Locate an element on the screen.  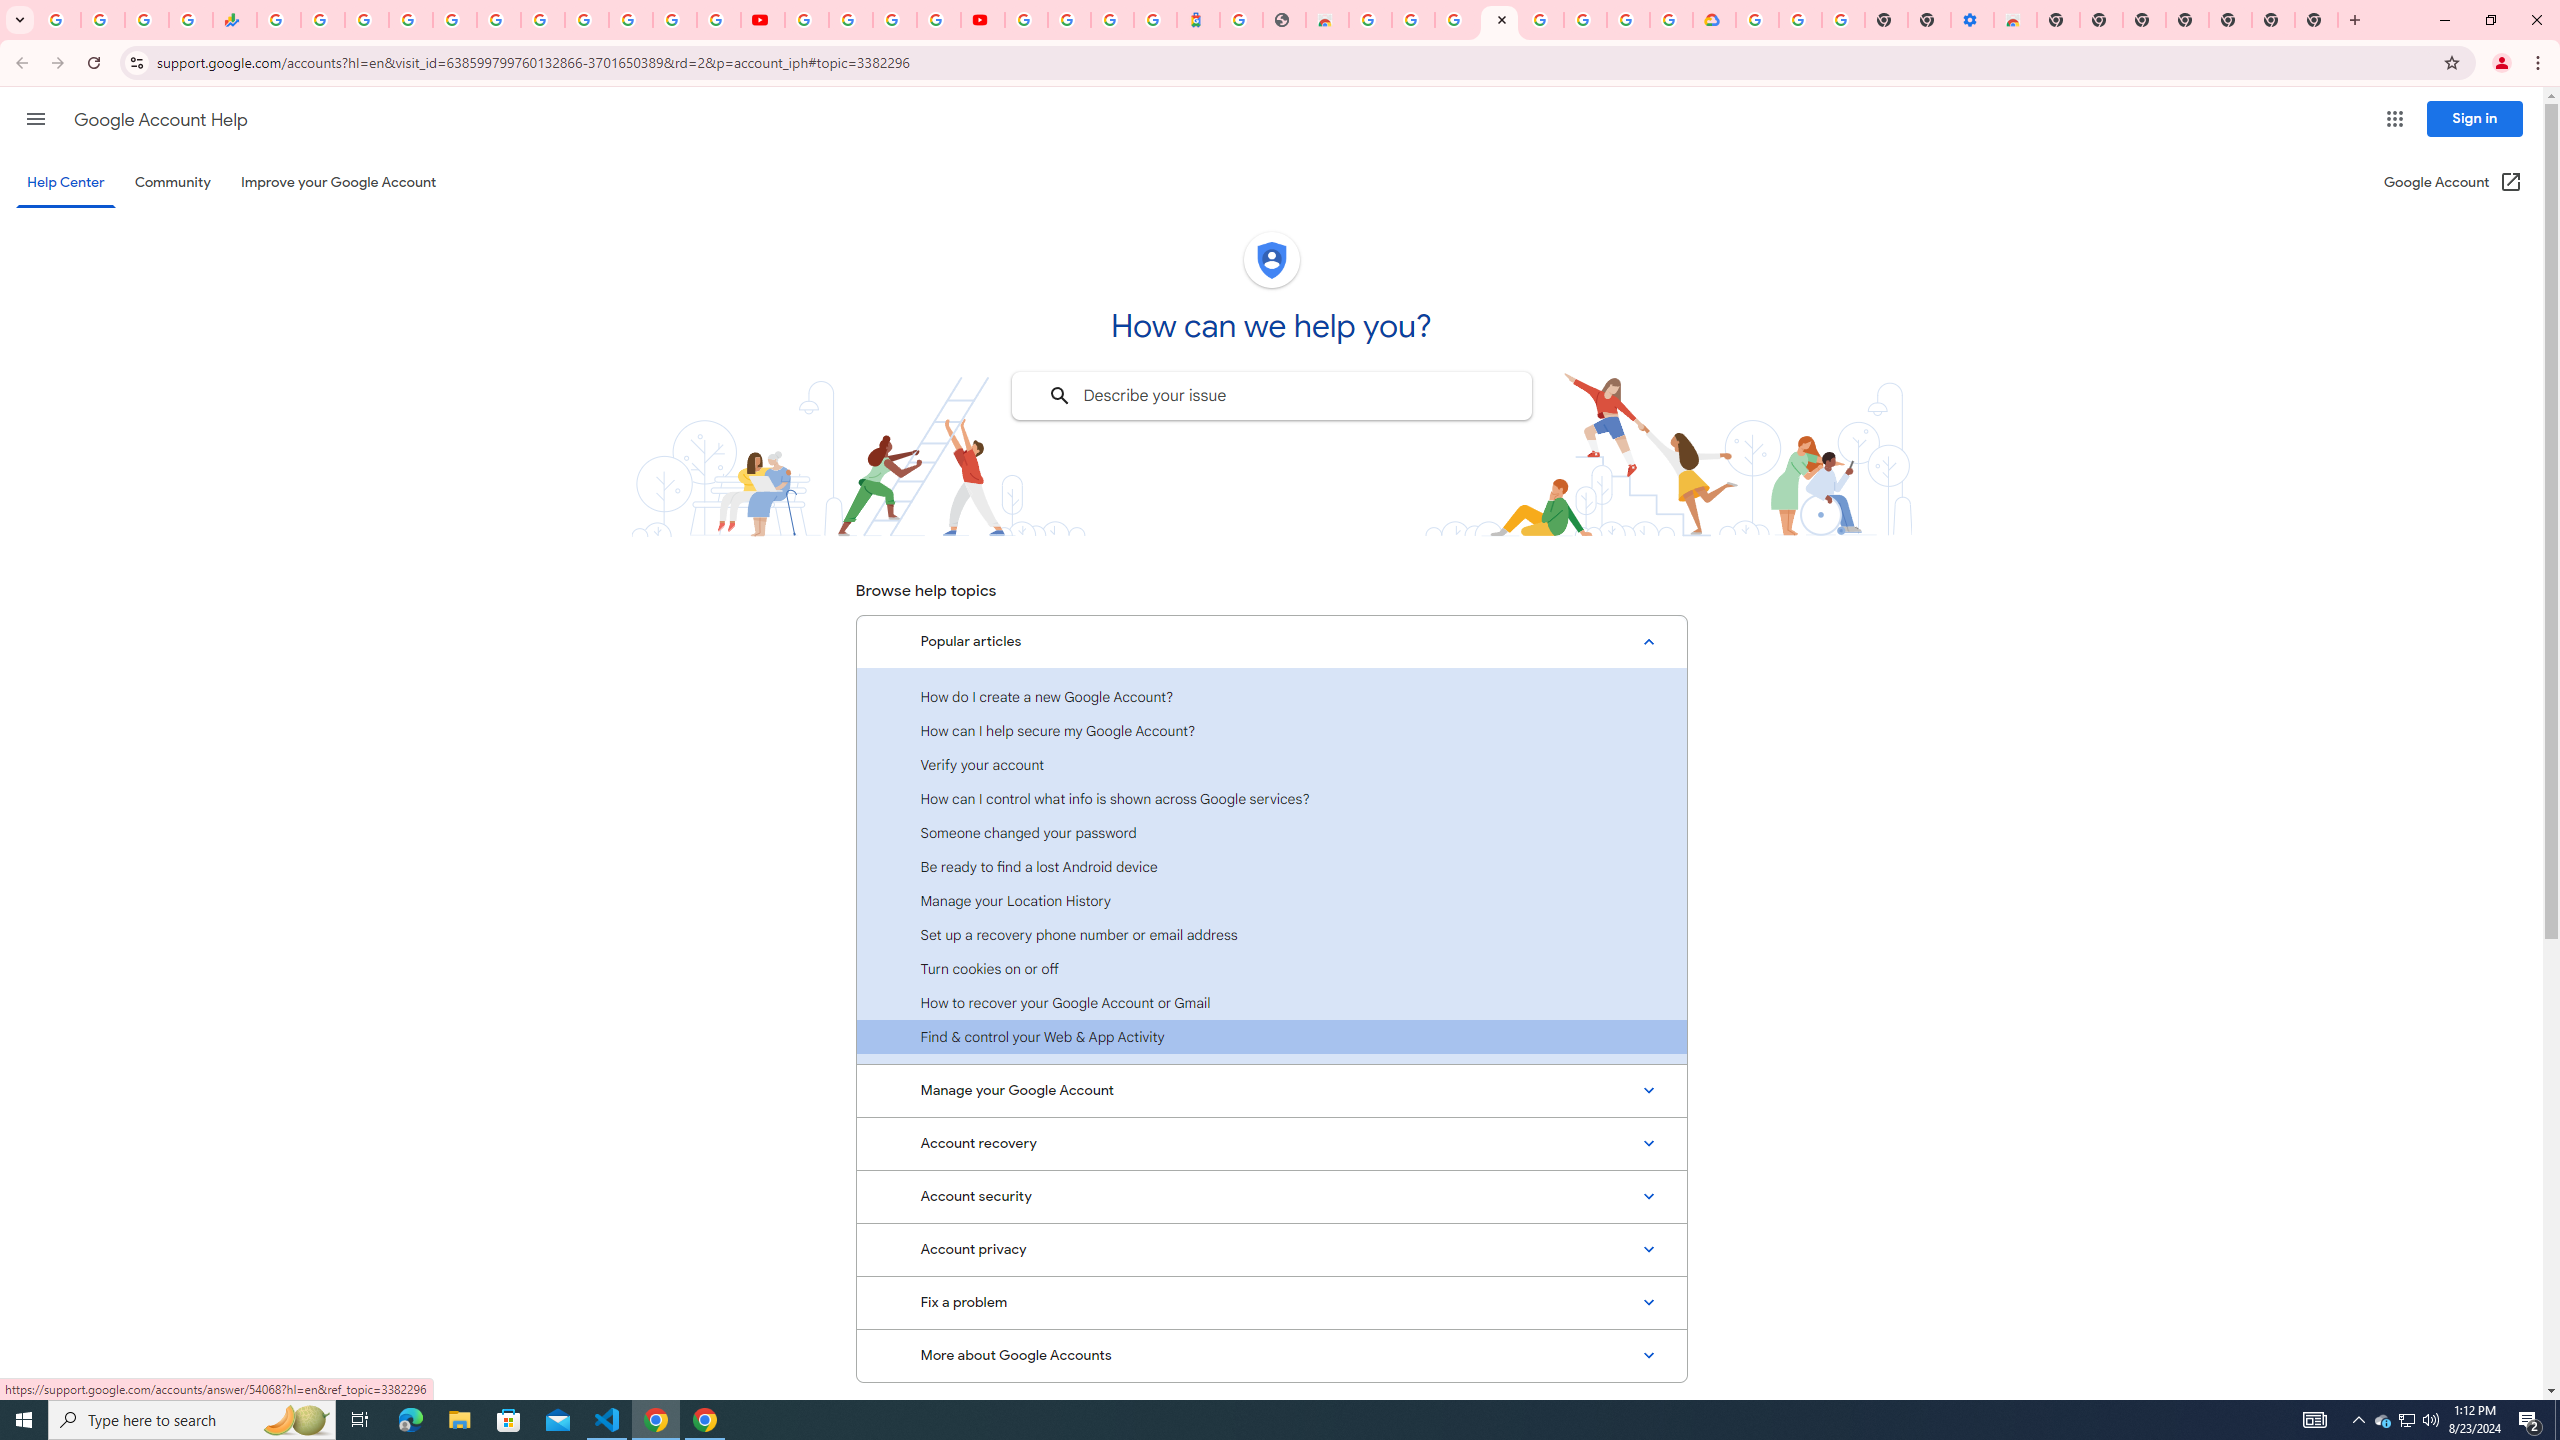
How to recover your Google Account or Gmail is located at coordinates (1271, 1002).